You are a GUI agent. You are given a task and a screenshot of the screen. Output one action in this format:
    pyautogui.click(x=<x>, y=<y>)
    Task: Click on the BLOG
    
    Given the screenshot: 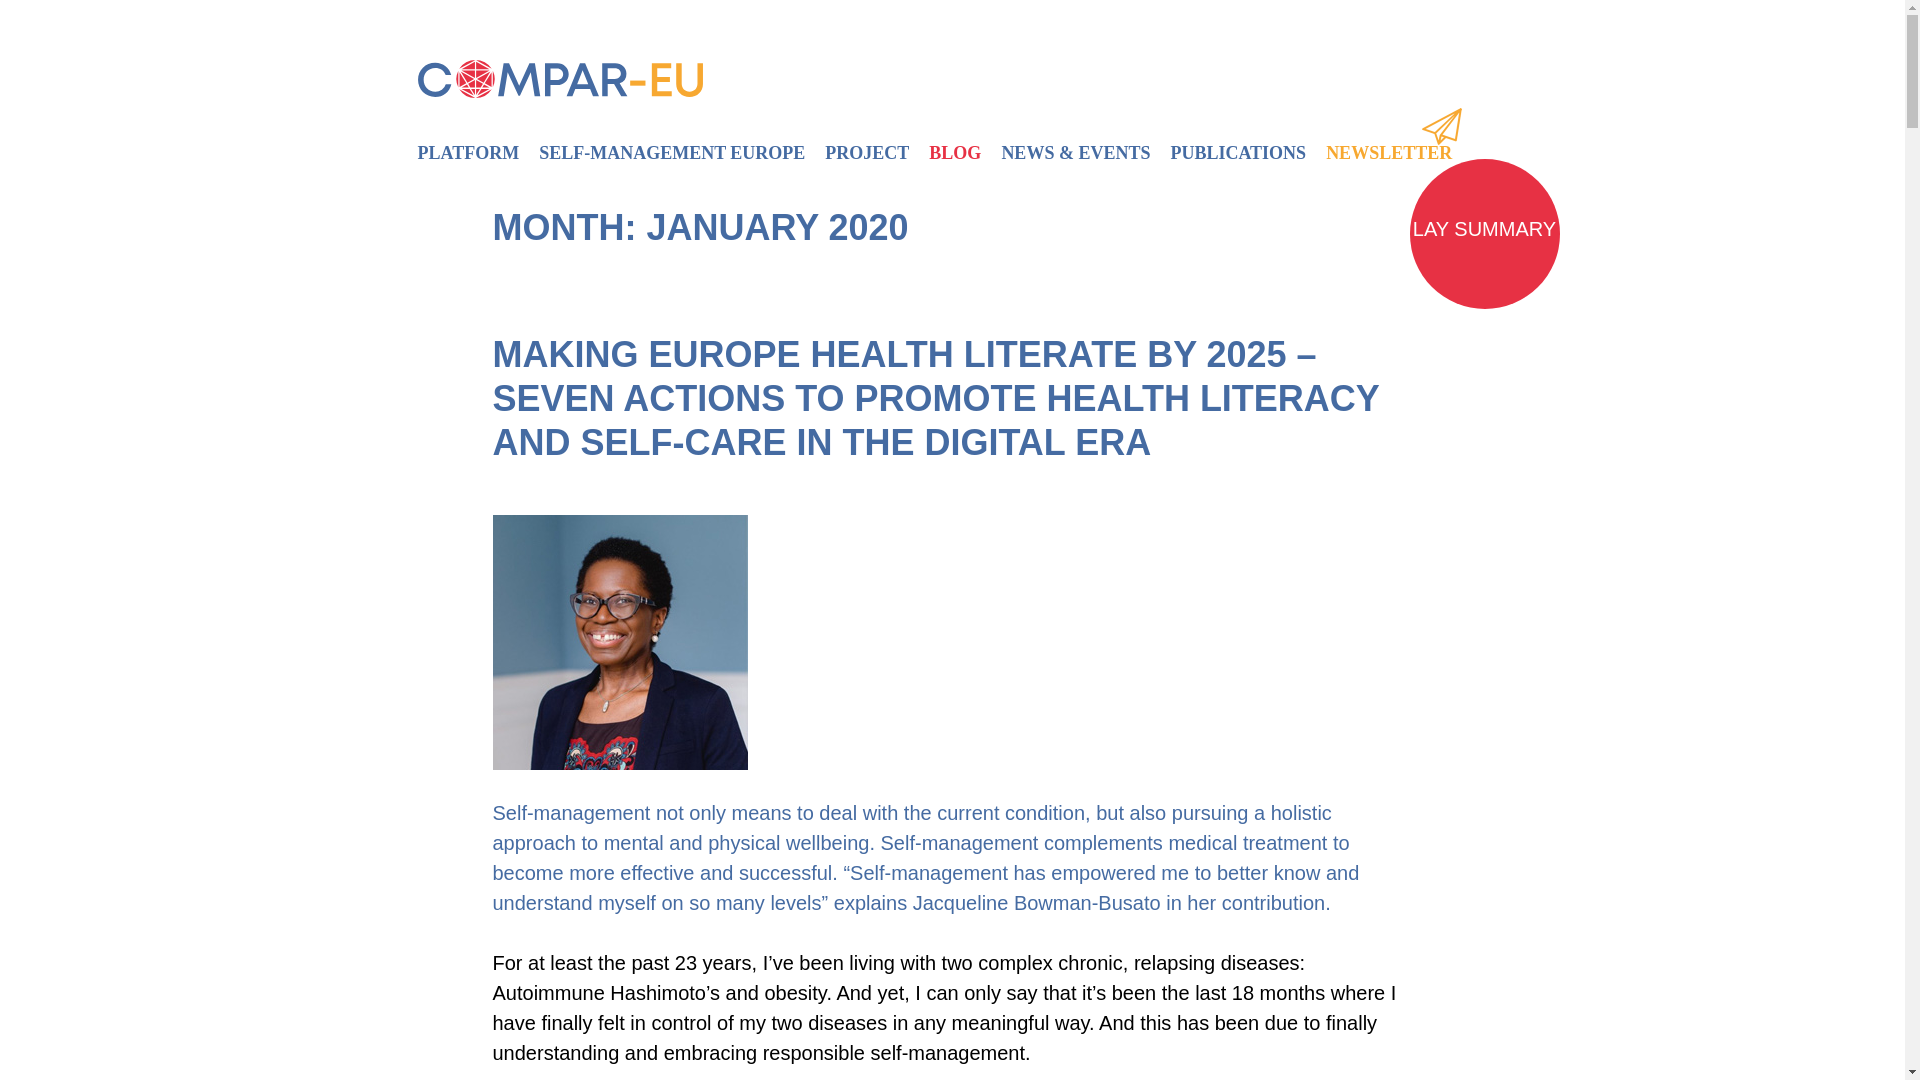 What is the action you would take?
    pyautogui.click(x=954, y=153)
    